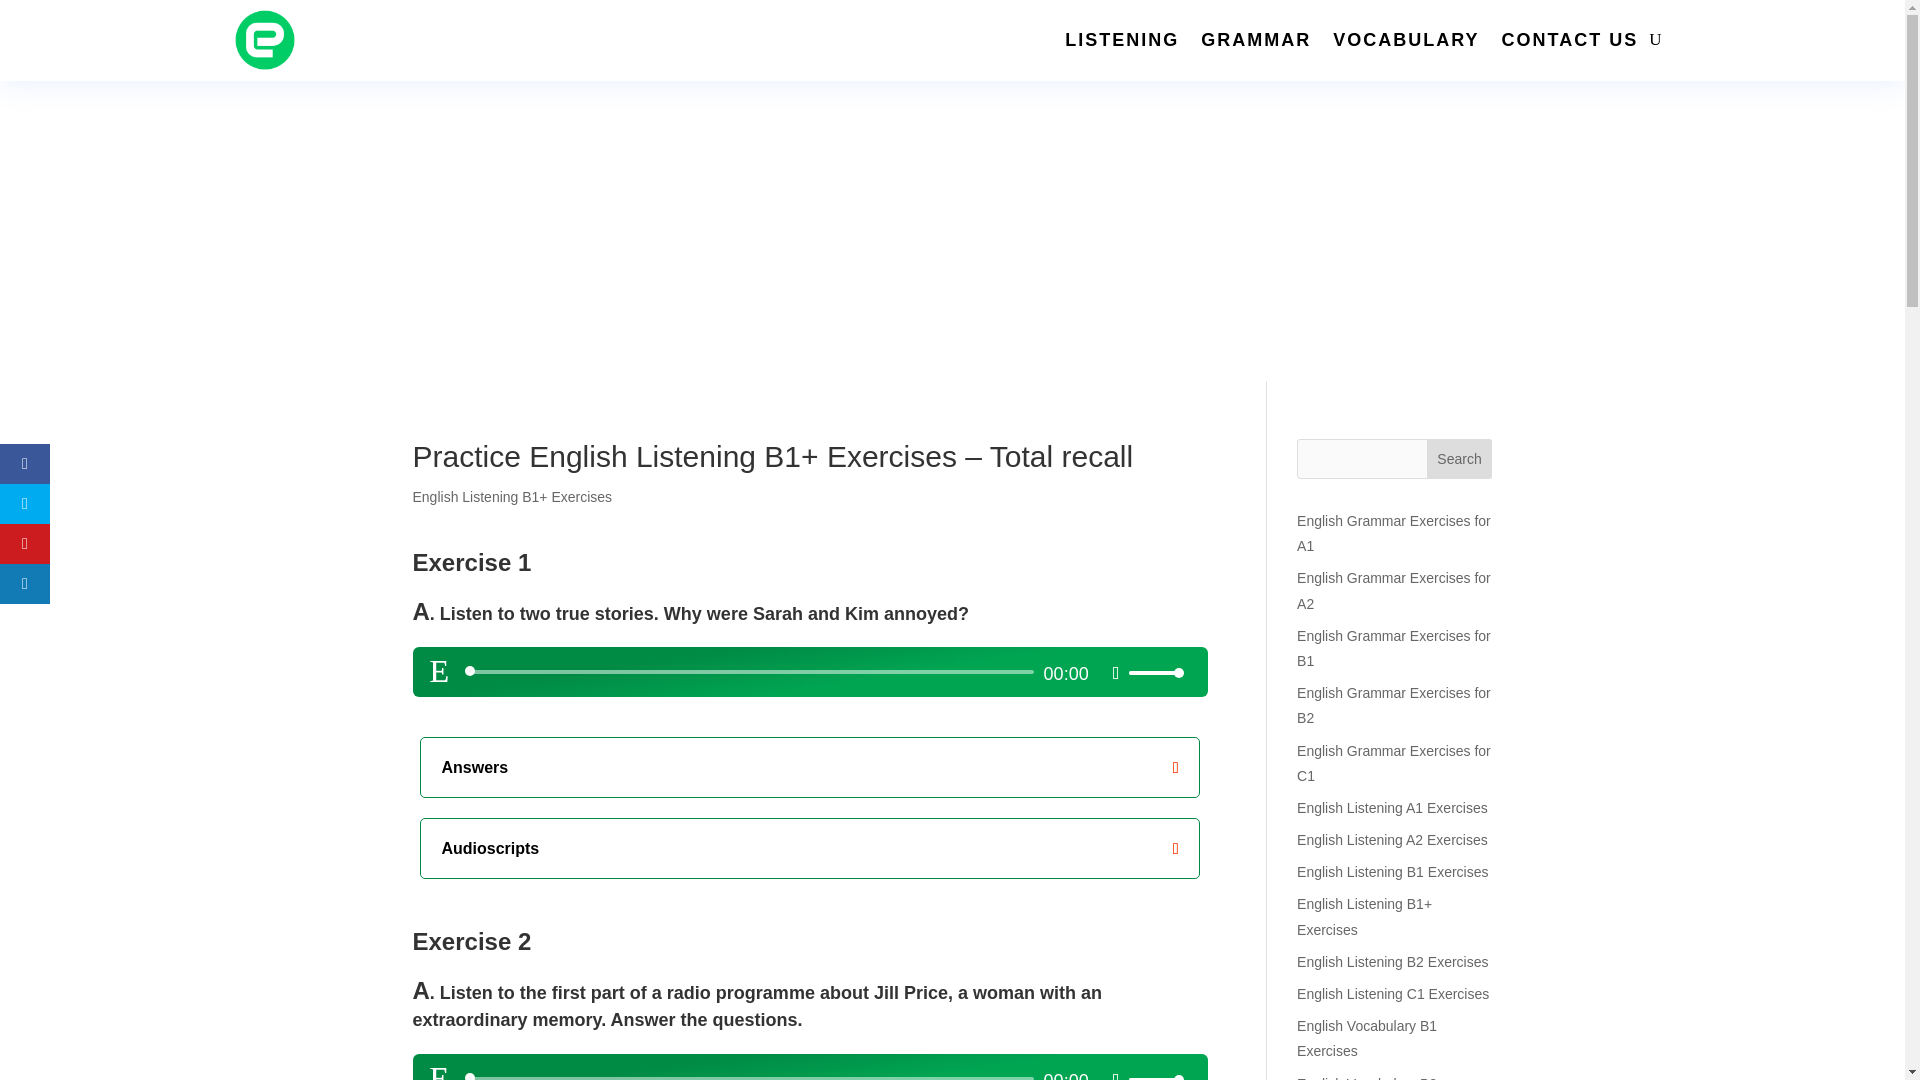 This screenshot has height=1080, width=1920. I want to click on VOCABULARY, so click(1405, 40).